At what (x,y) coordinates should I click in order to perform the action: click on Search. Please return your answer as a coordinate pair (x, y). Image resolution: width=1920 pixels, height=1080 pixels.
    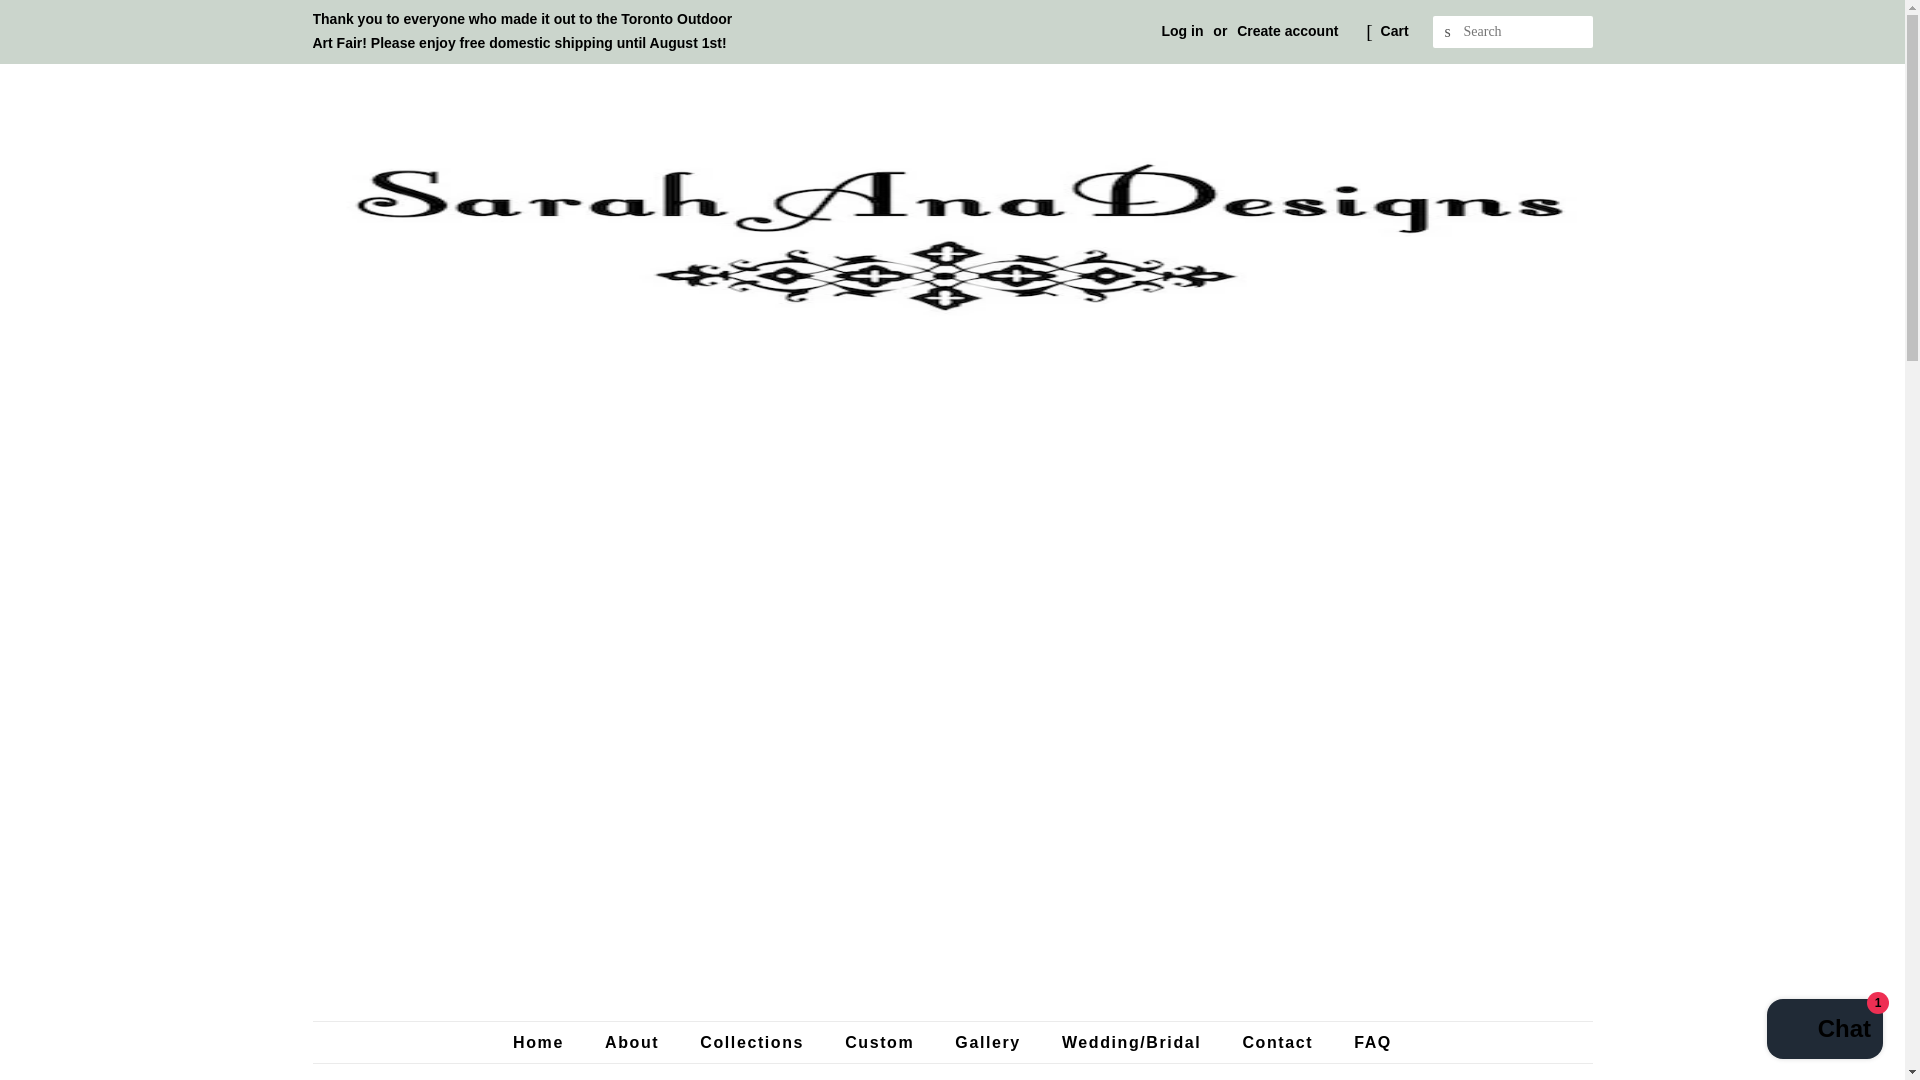
    Looking at the image, I should click on (1448, 32).